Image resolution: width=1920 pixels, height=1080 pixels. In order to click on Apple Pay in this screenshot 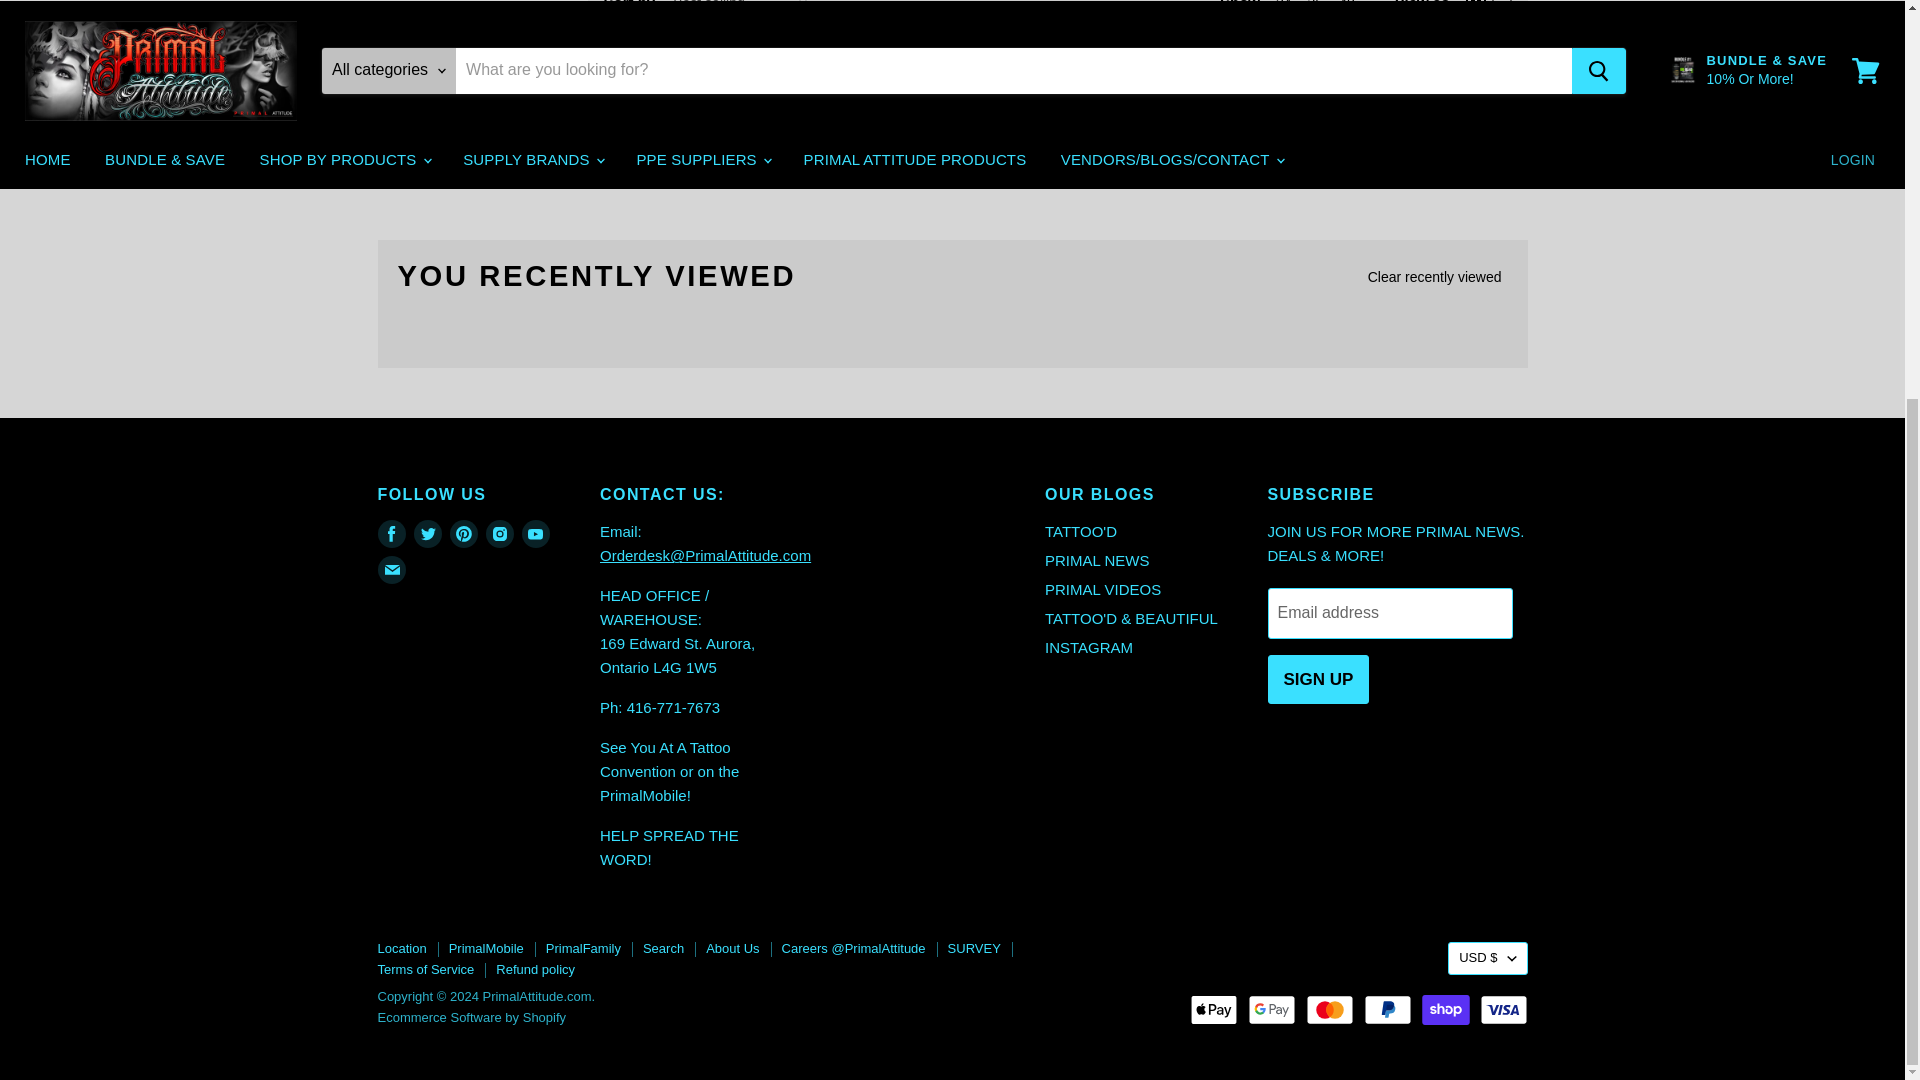, I will do `click(1214, 1009)`.